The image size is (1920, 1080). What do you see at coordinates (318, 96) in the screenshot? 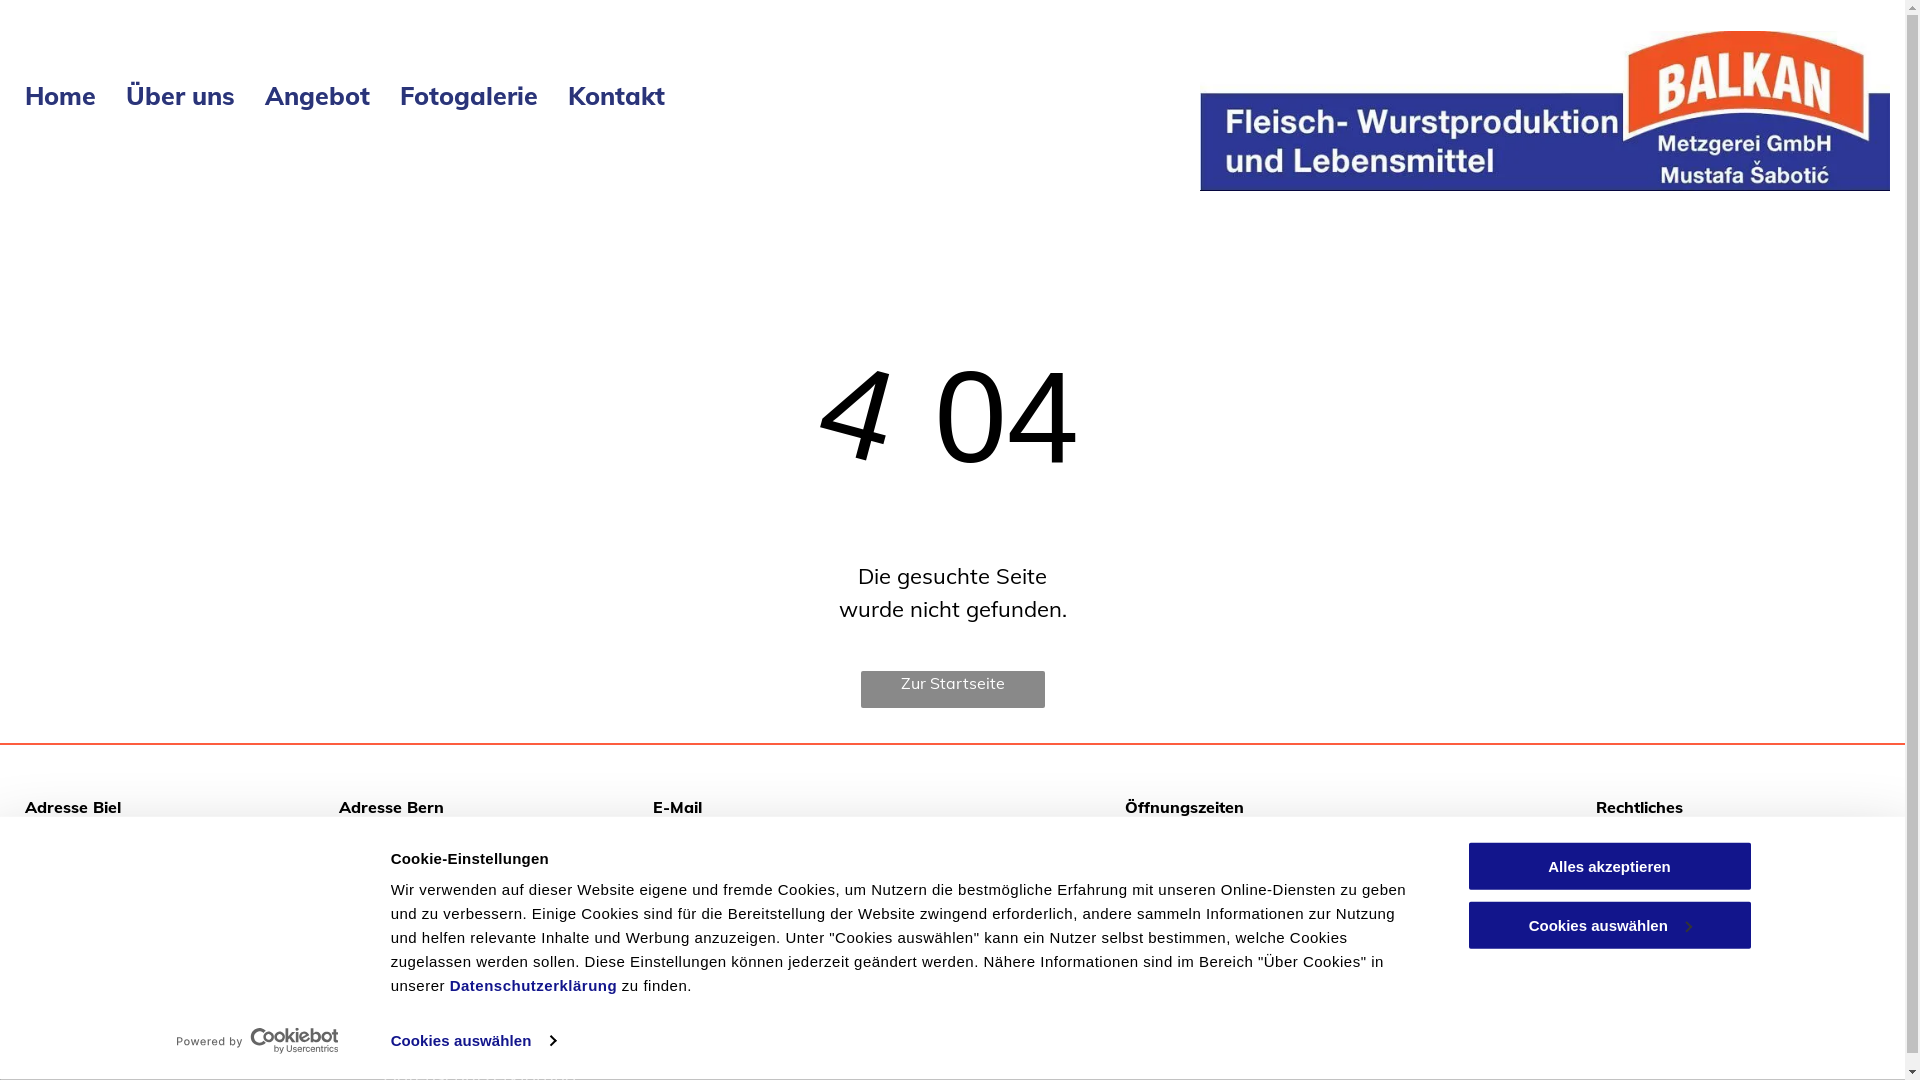
I see `Angebot` at bounding box center [318, 96].